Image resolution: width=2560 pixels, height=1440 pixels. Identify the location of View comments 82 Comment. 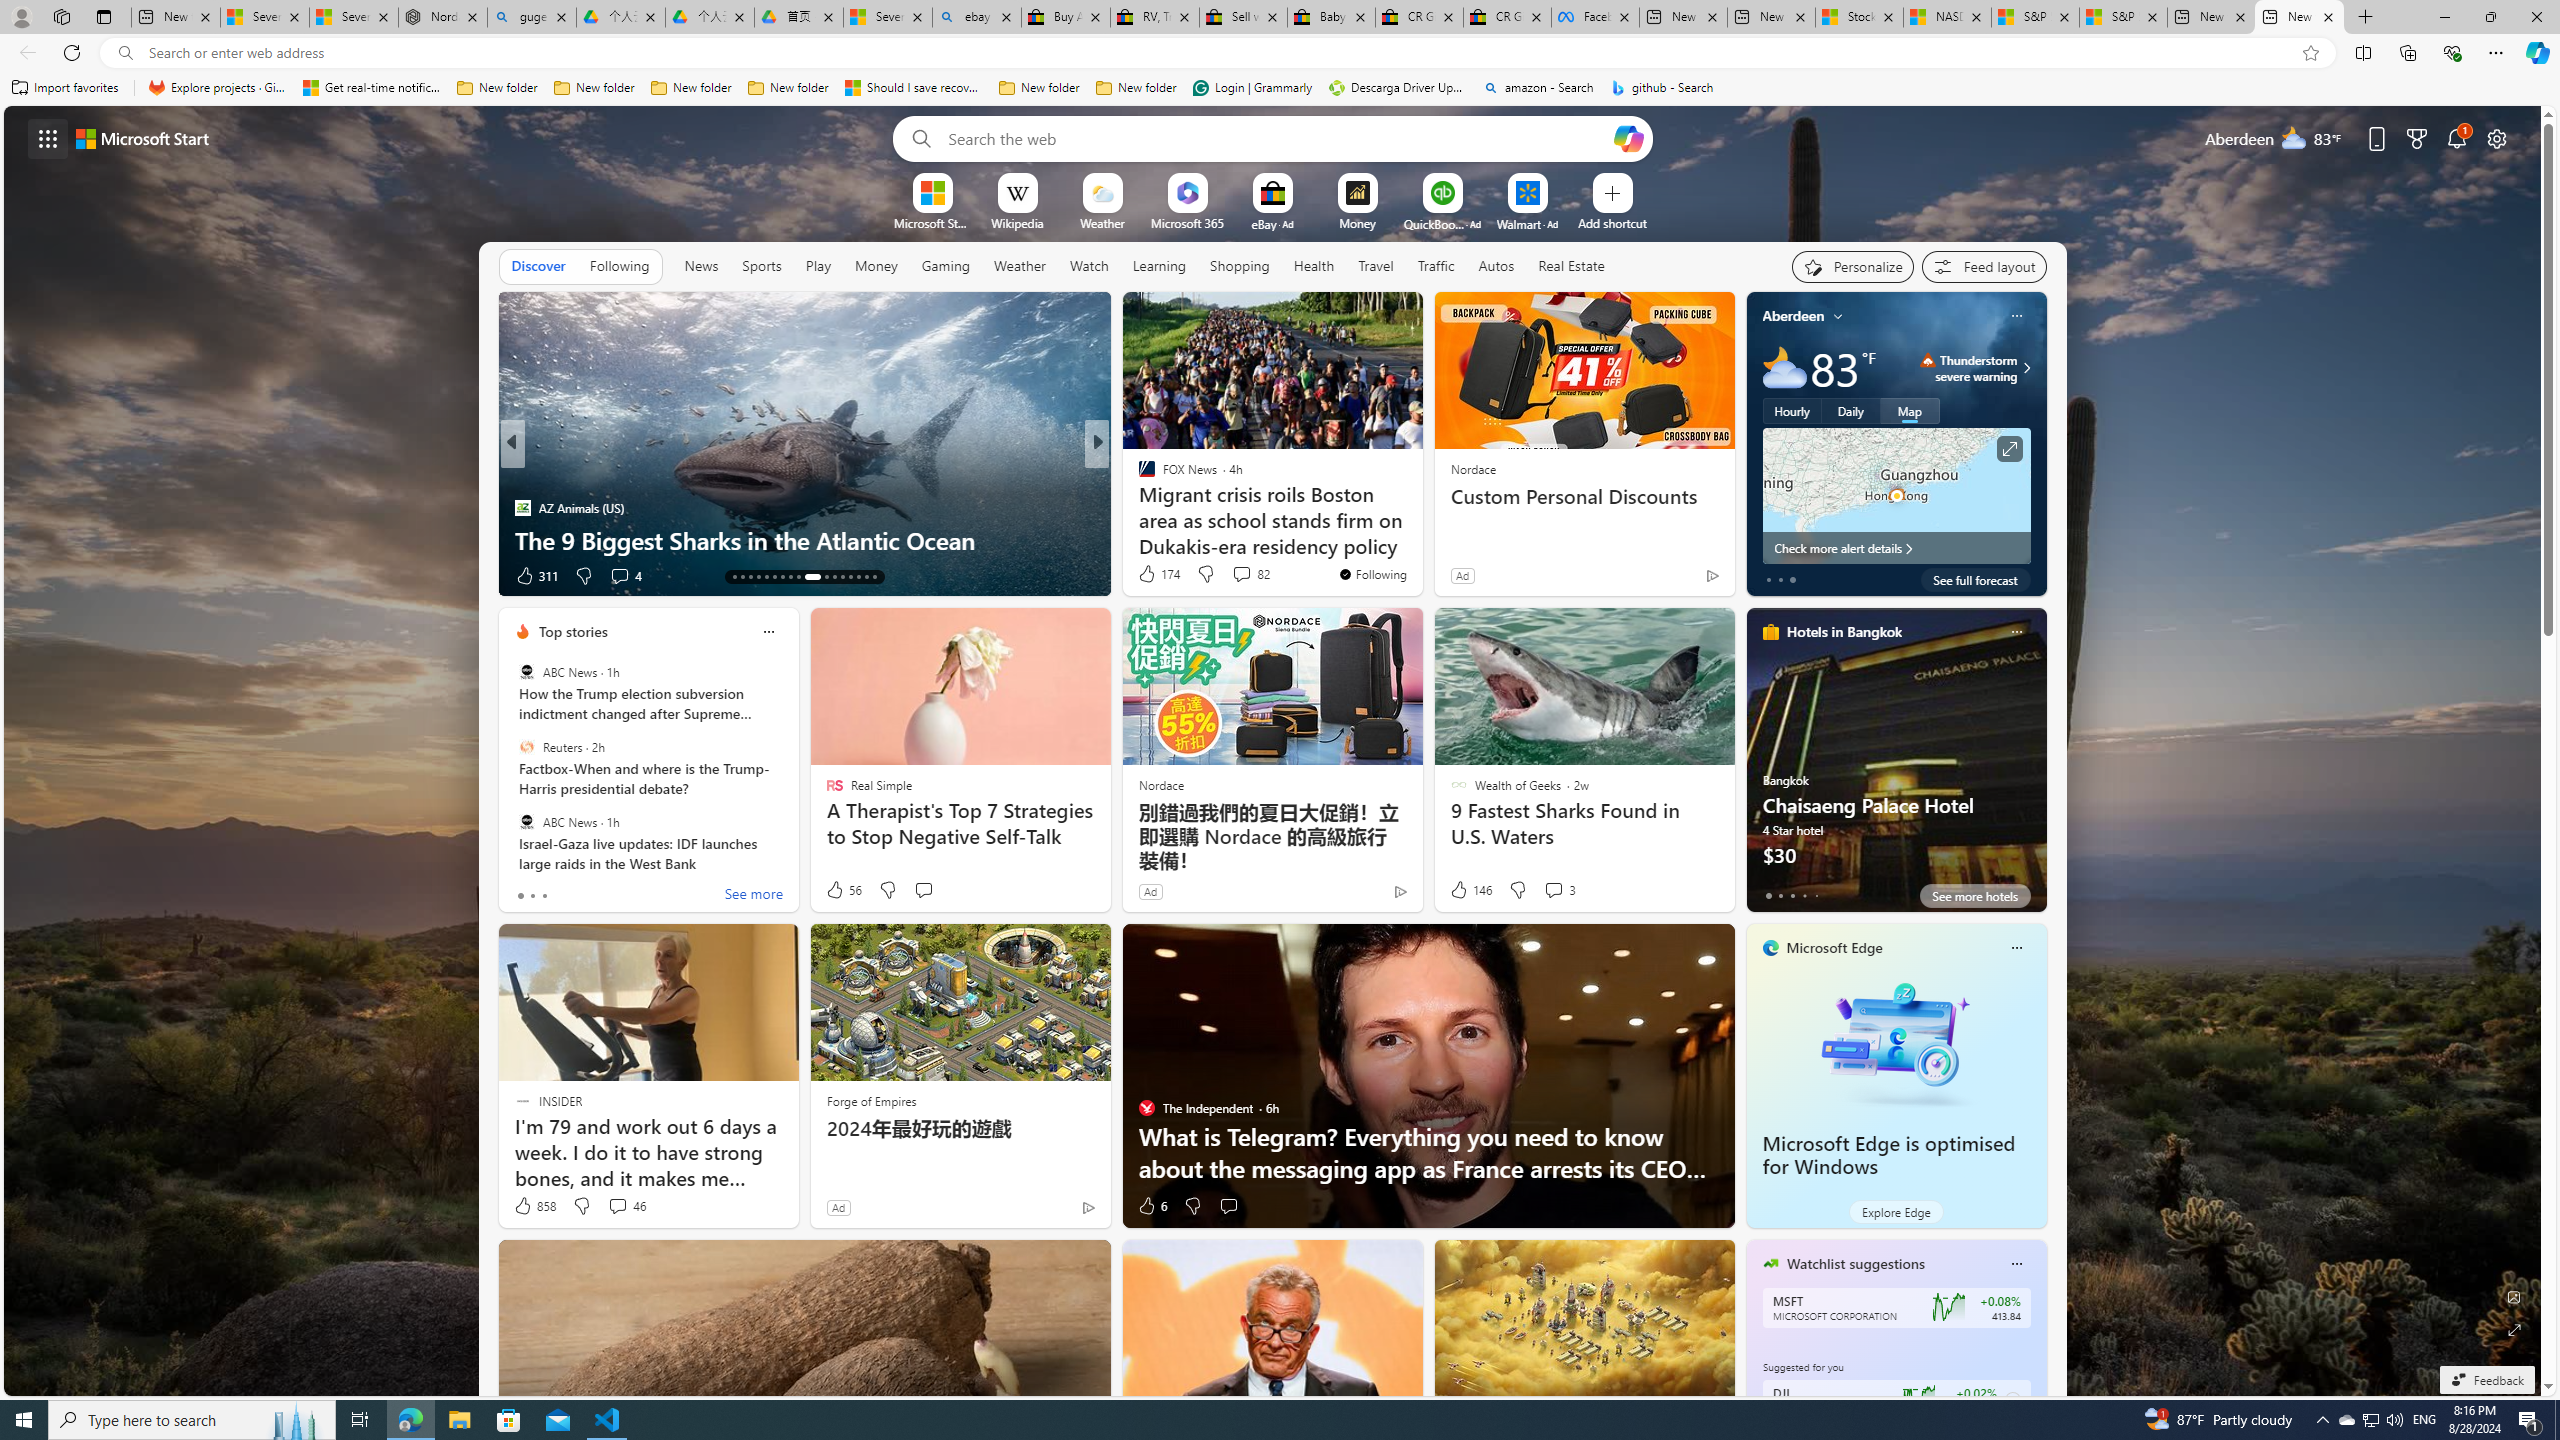
(1241, 574).